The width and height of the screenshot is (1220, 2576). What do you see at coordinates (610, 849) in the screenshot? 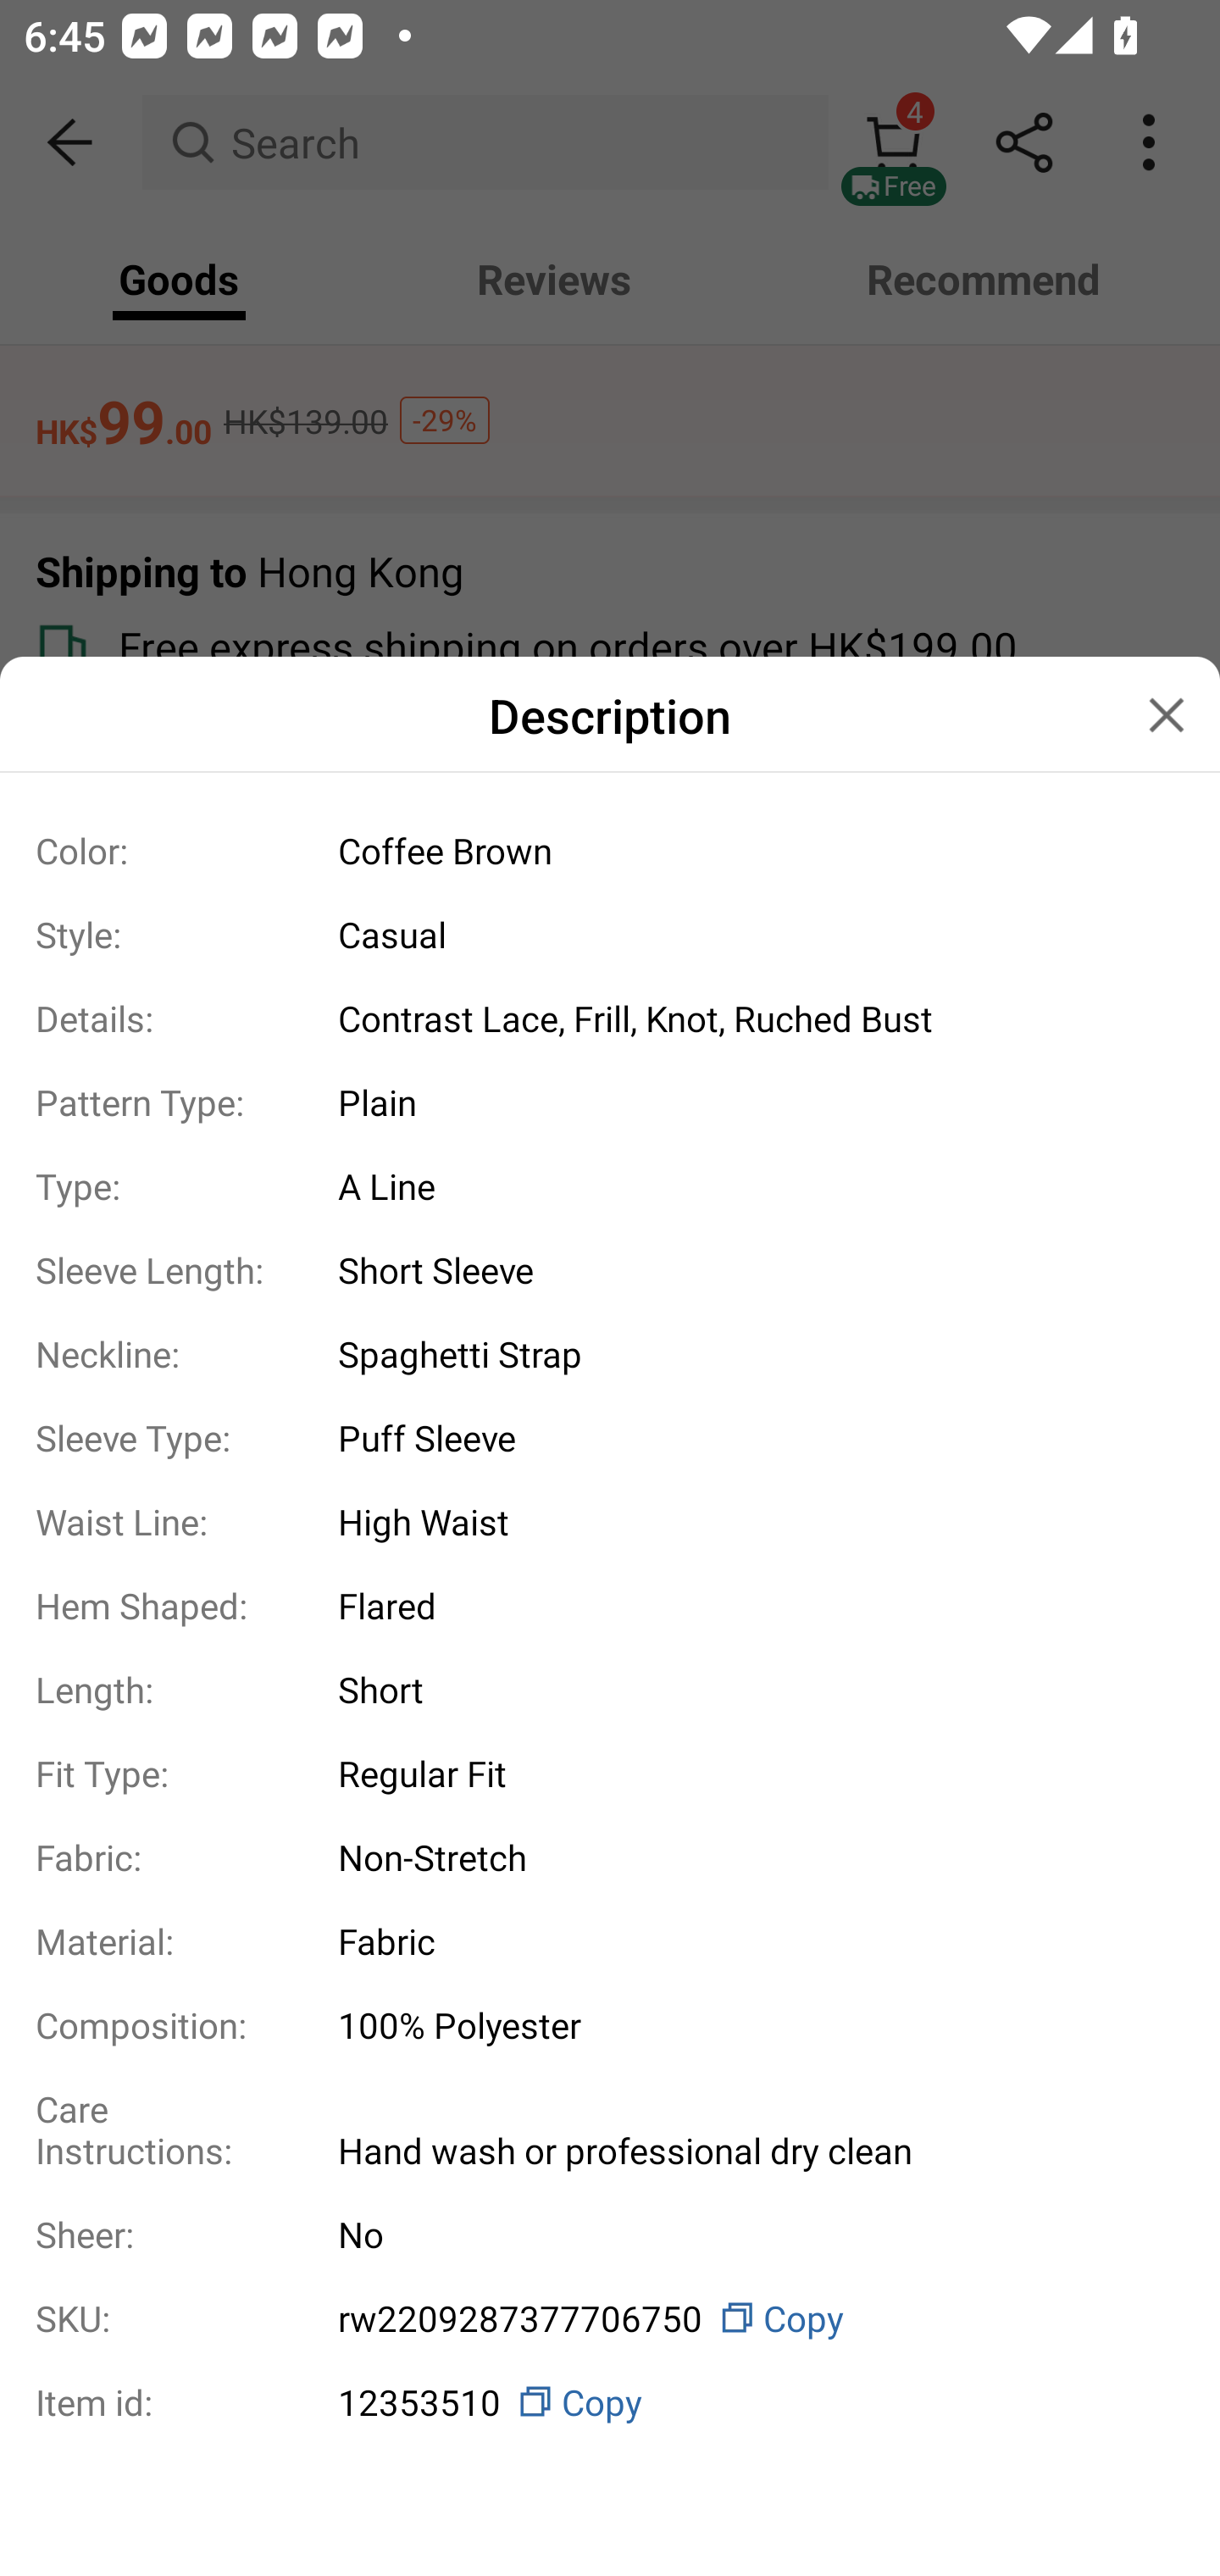
I see `Color: Coffee Brown` at bounding box center [610, 849].